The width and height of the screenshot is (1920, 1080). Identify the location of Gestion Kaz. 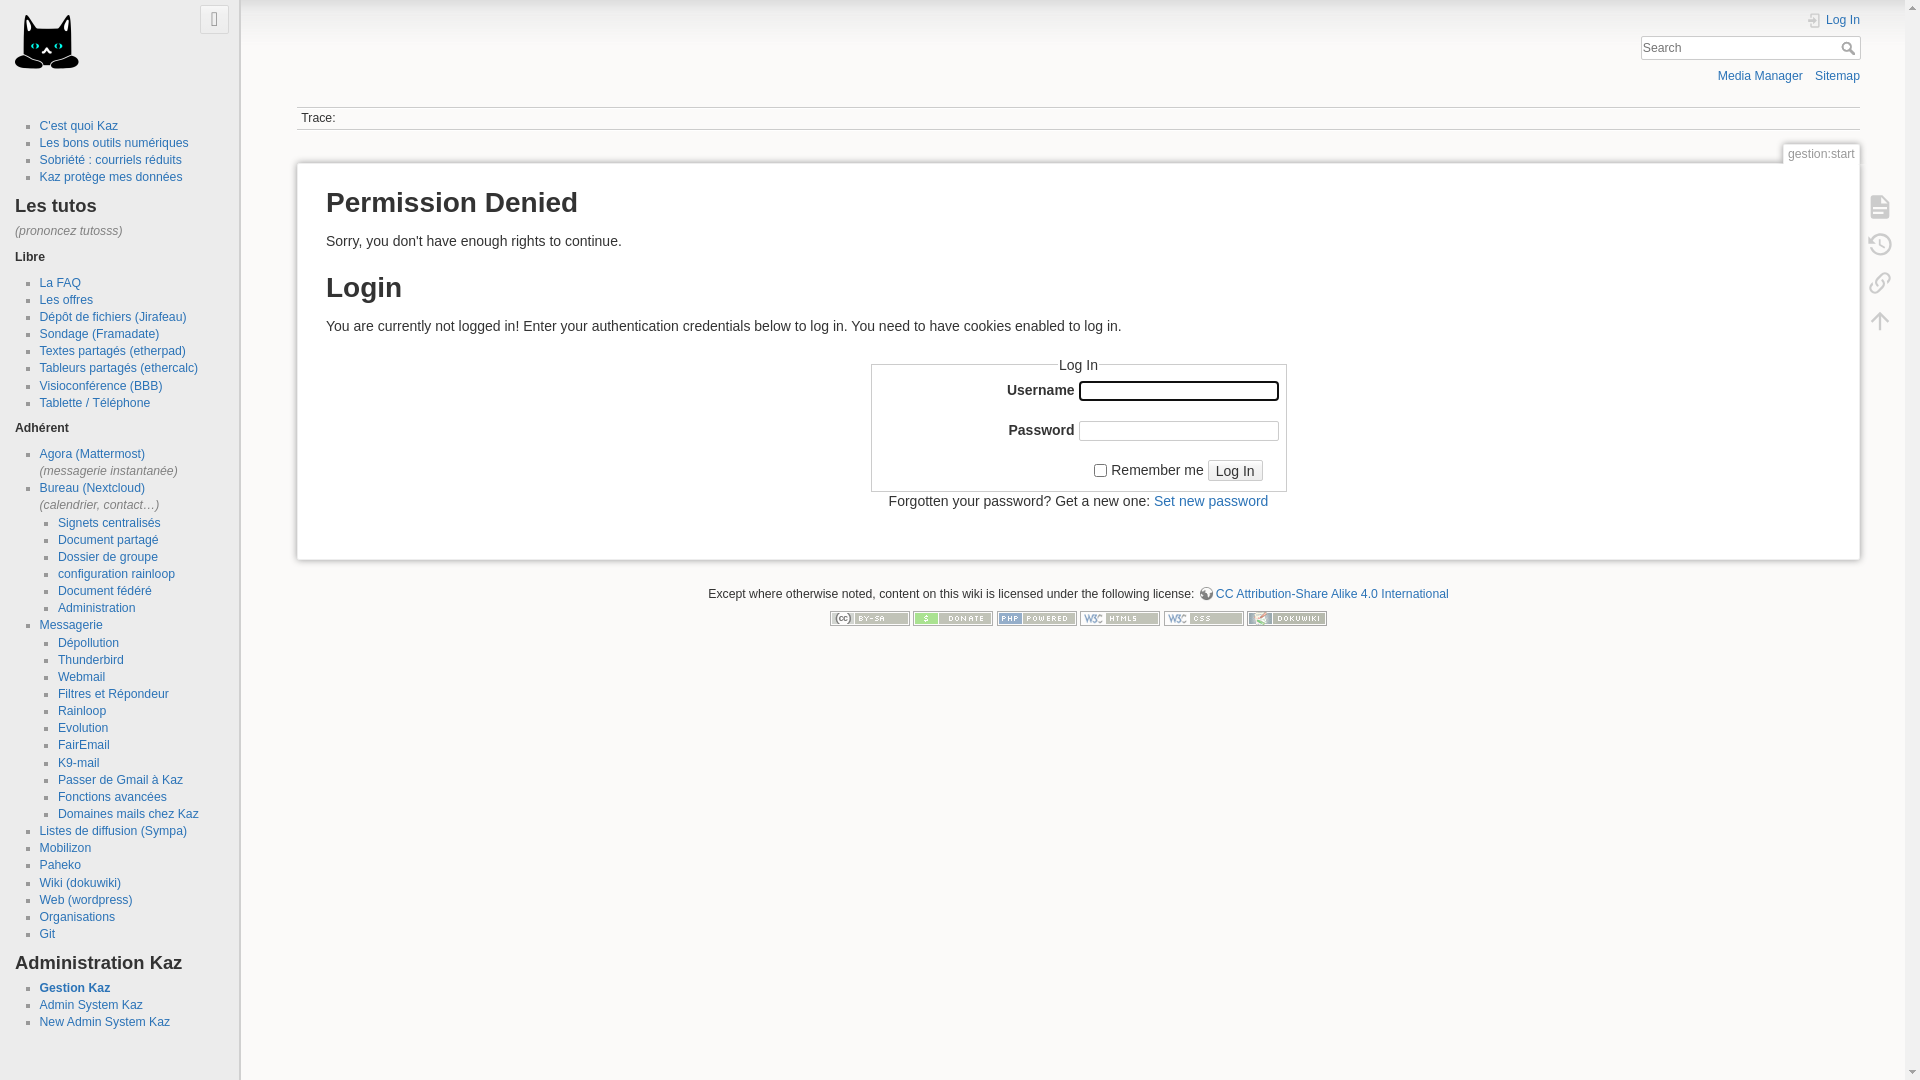
(76, 988).